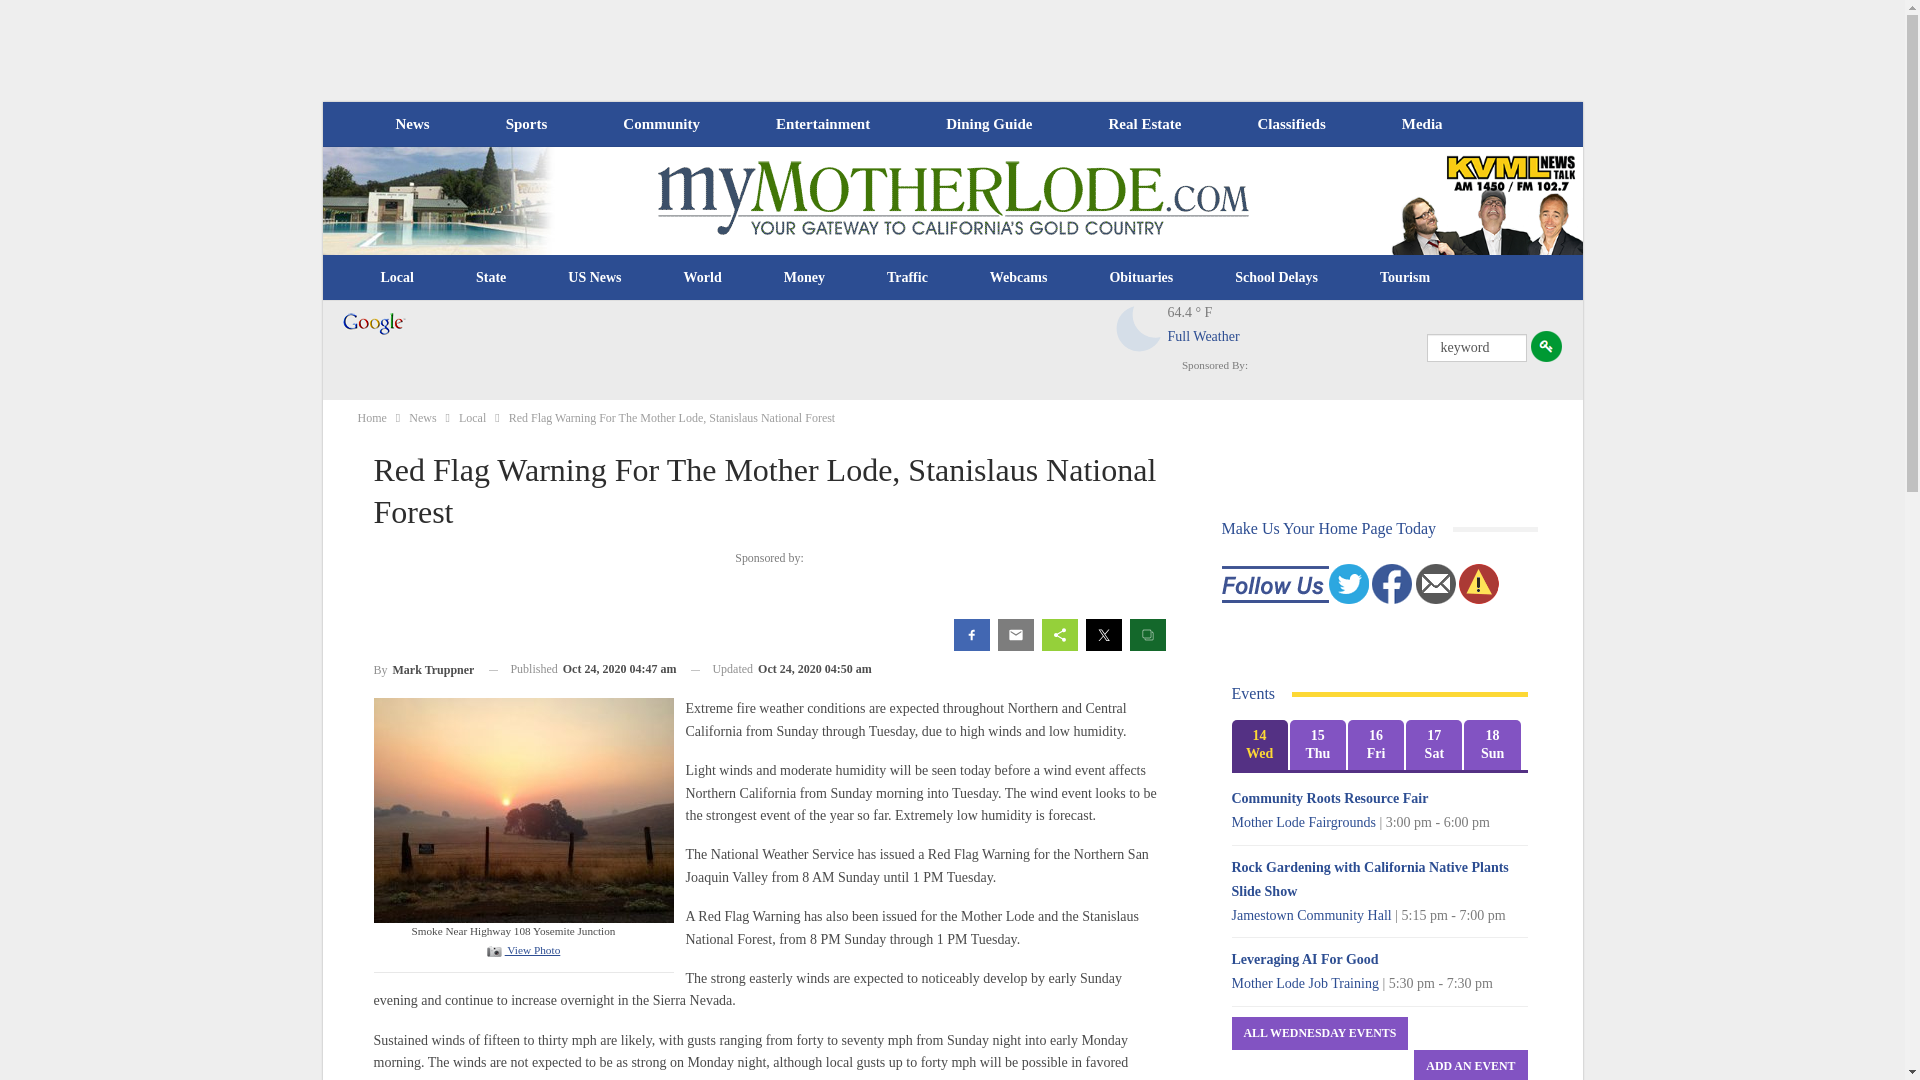 The width and height of the screenshot is (1920, 1080). What do you see at coordinates (988, 124) in the screenshot?
I see `Dining Guide` at bounding box center [988, 124].